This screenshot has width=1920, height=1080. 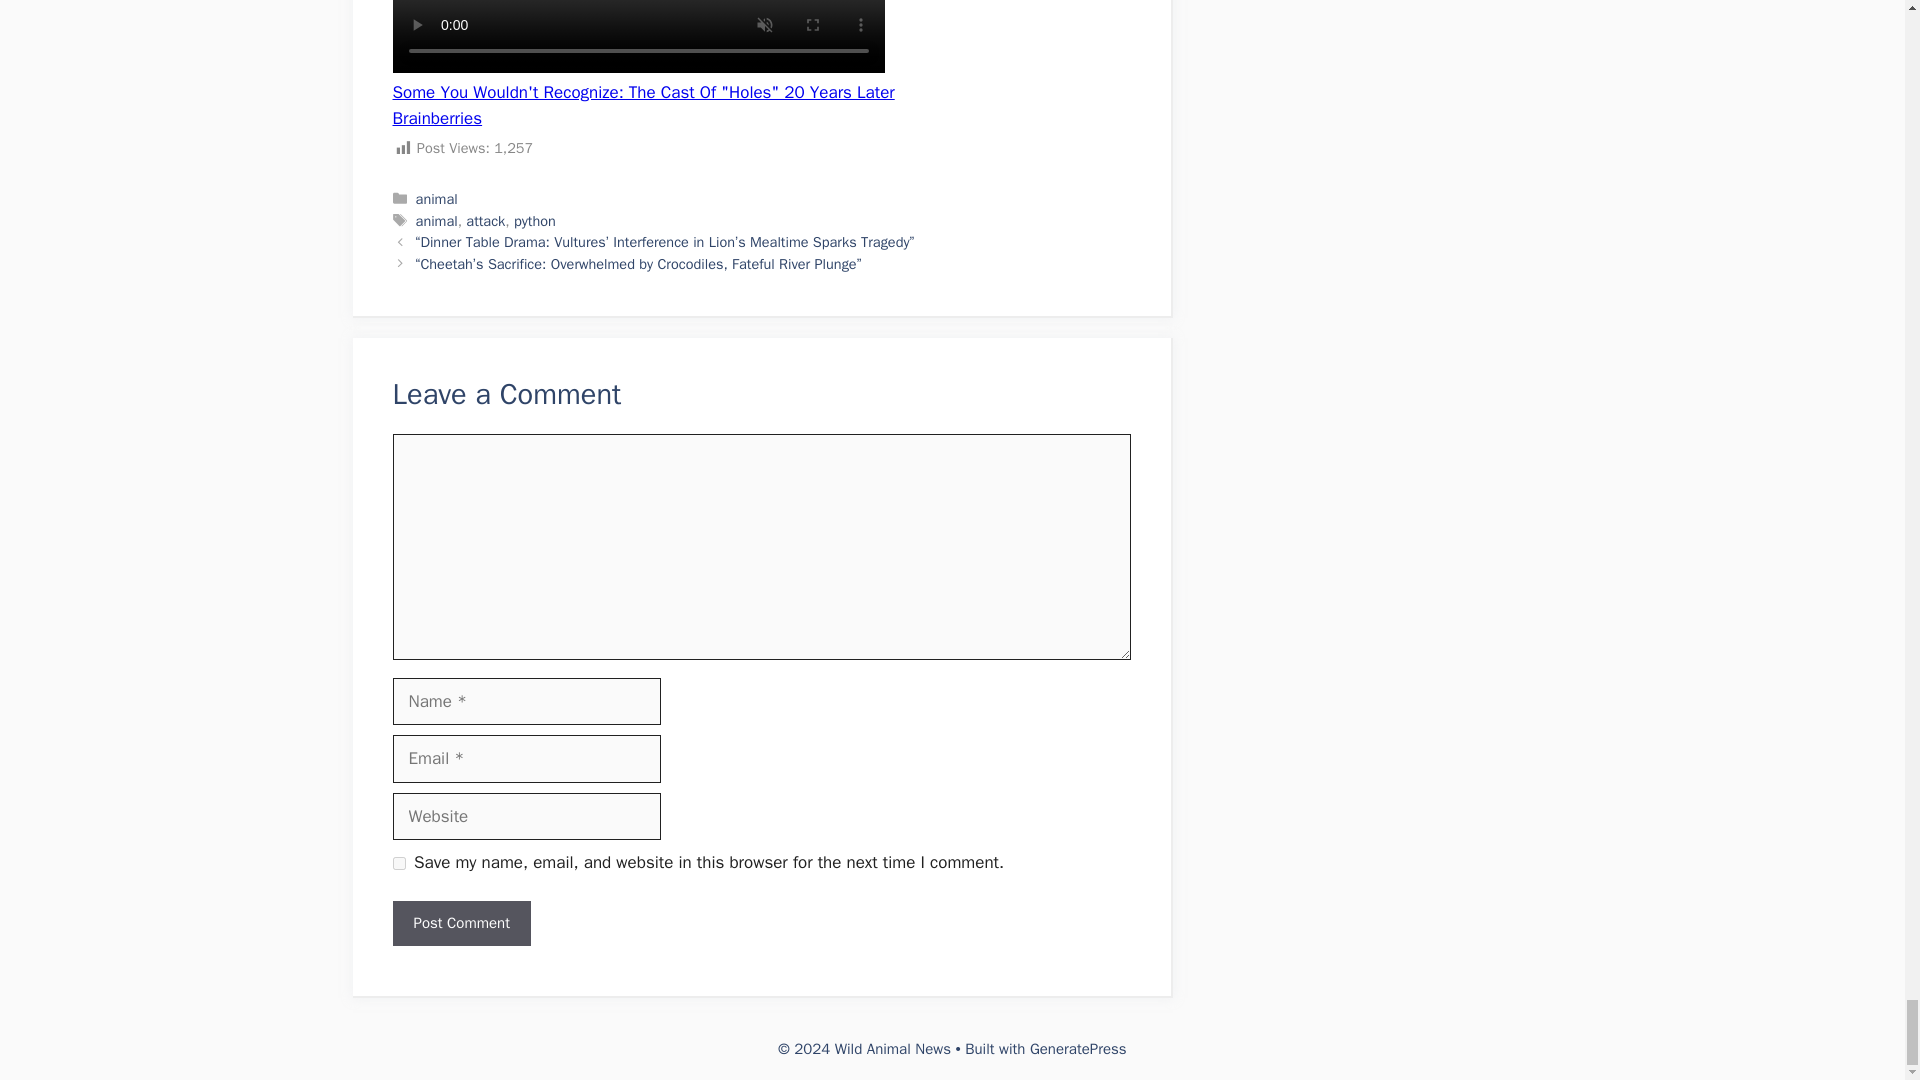 What do you see at coordinates (437, 220) in the screenshot?
I see `animal` at bounding box center [437, 220].